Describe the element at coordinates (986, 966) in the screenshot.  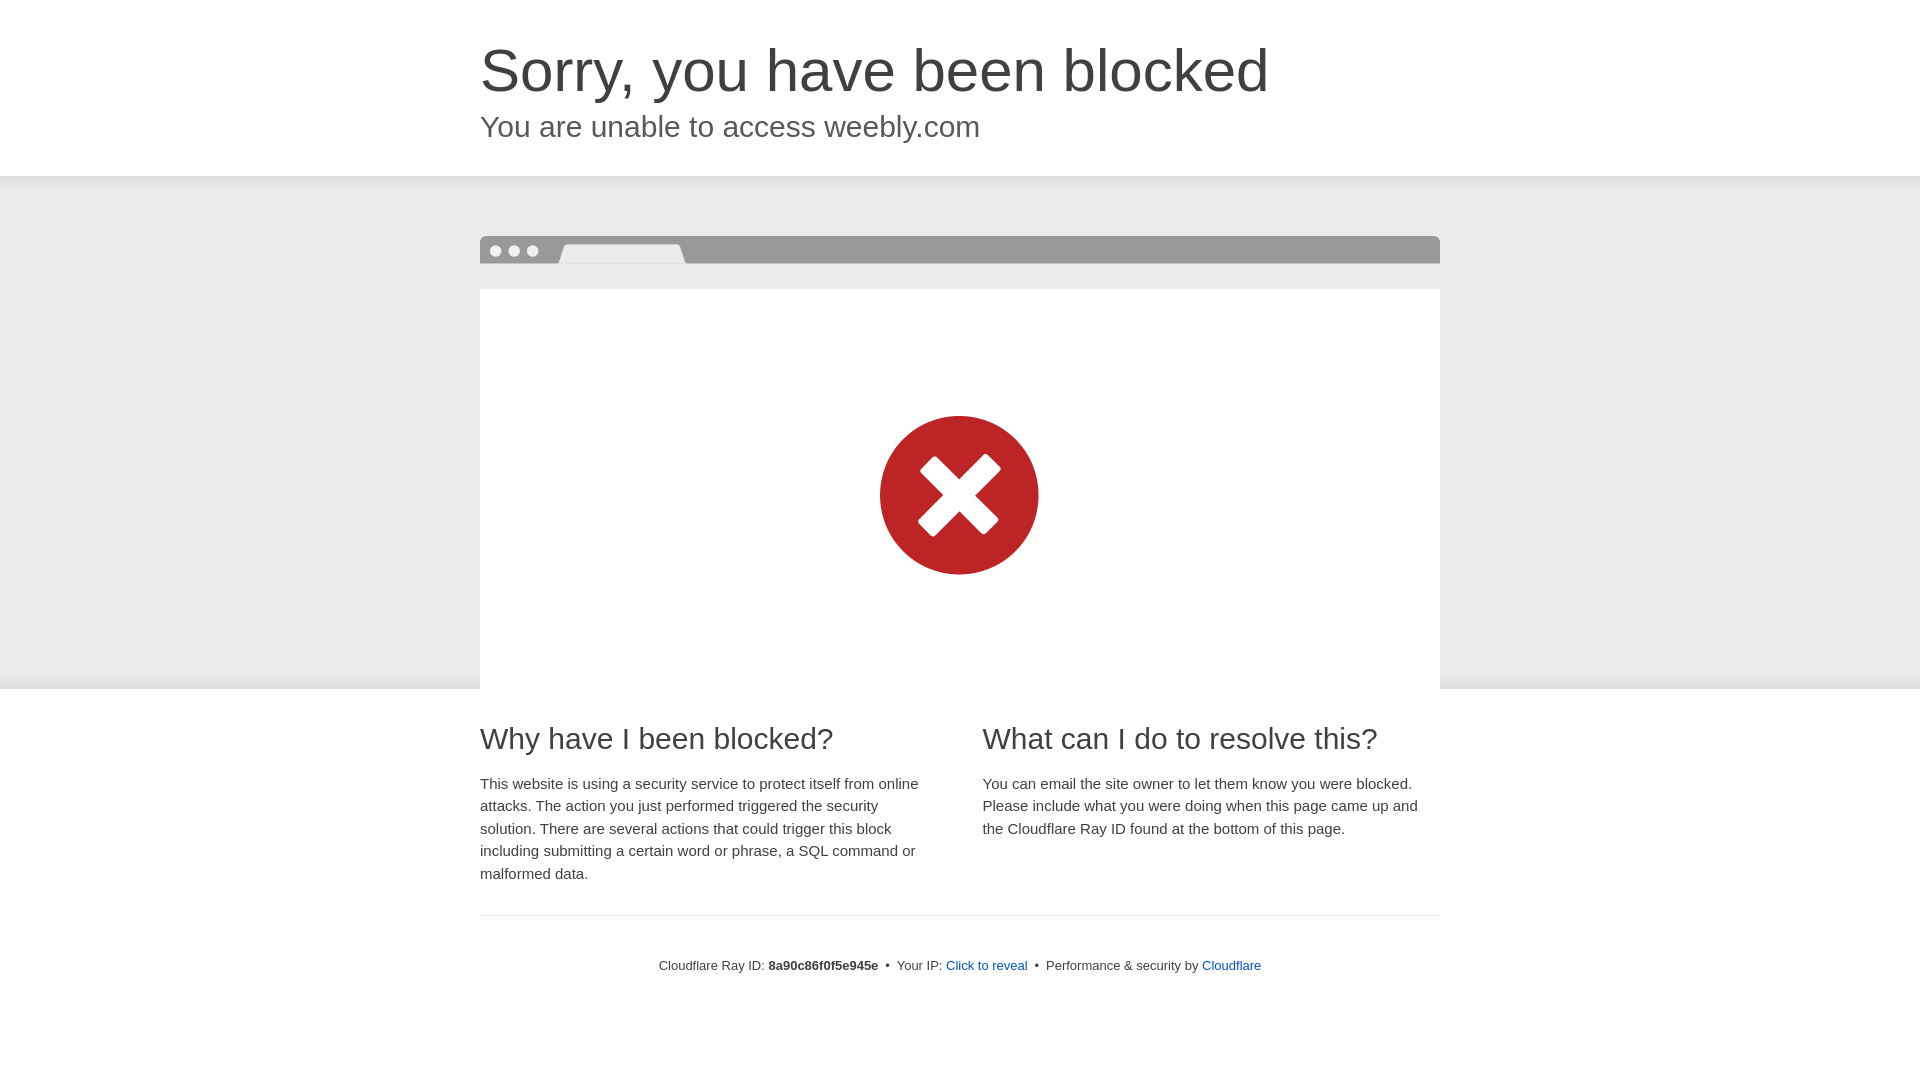
I see `Click to reveal` at that location.